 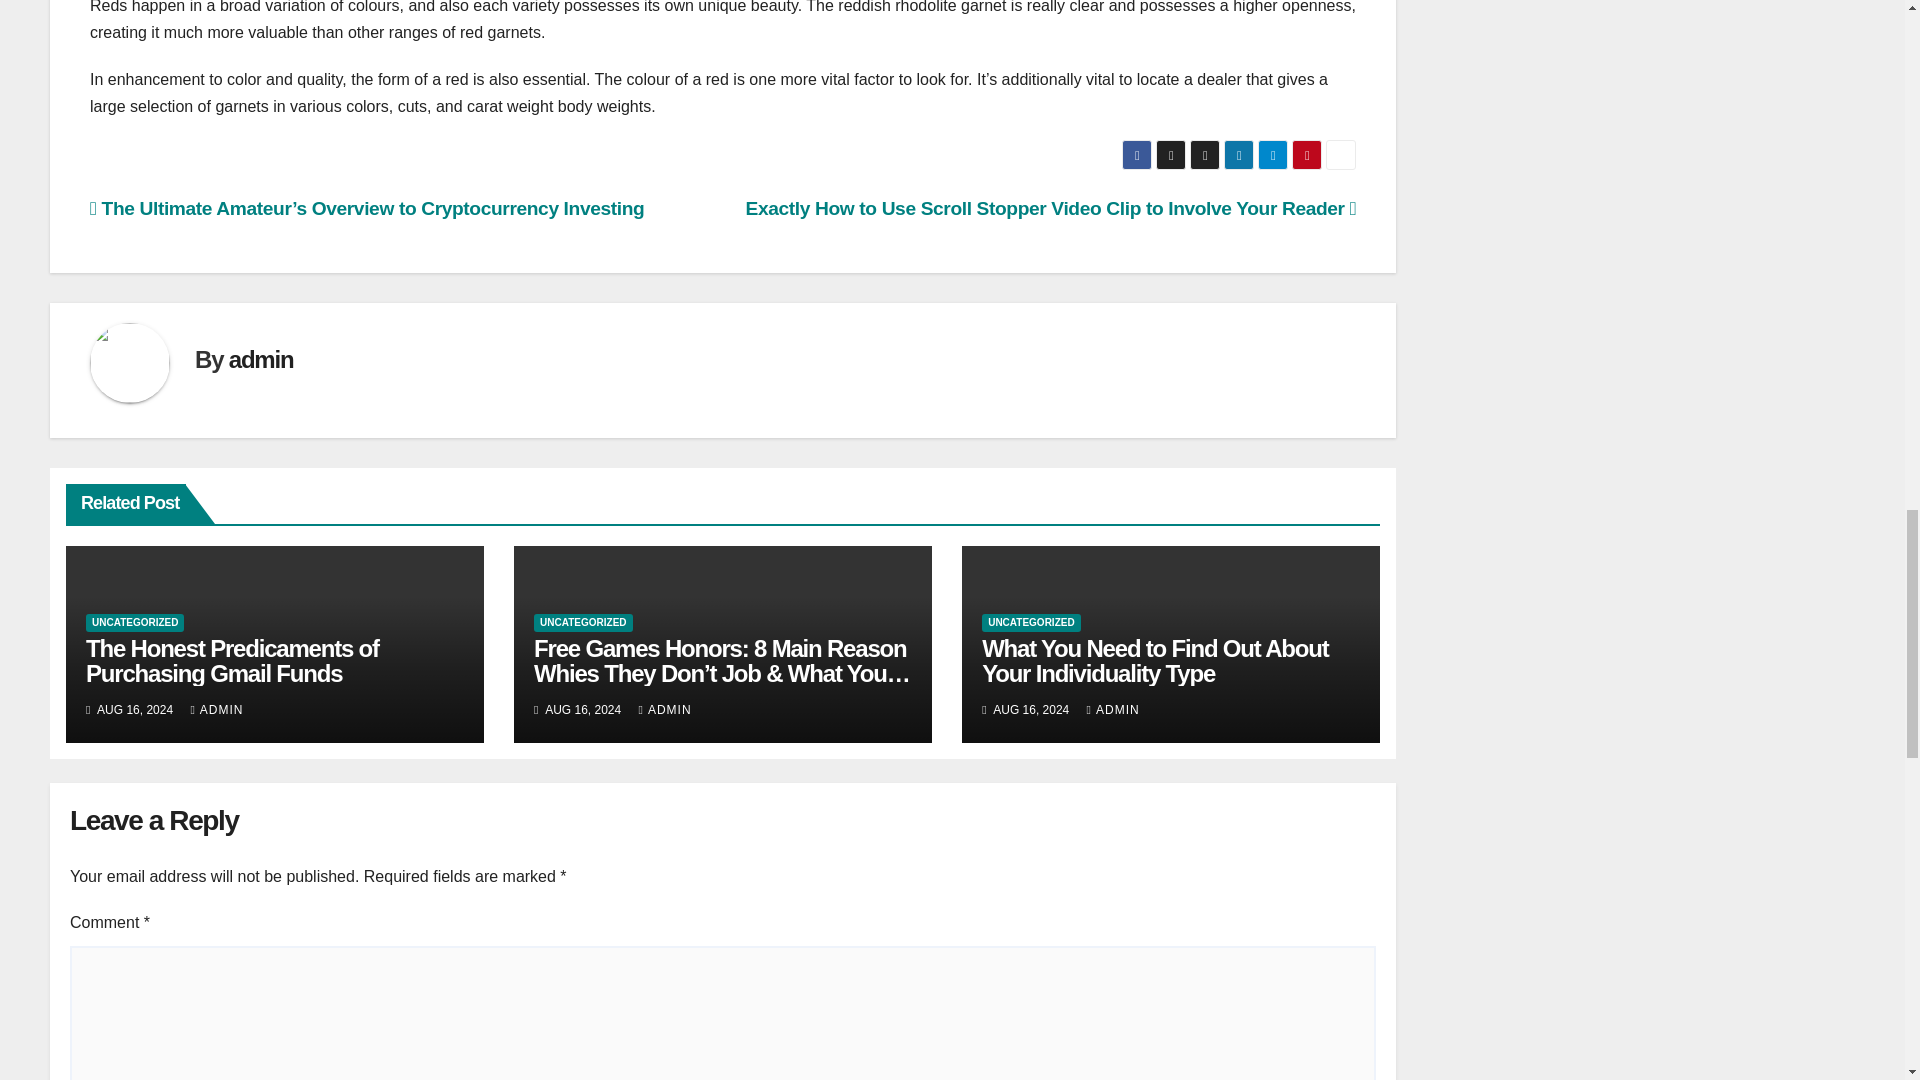 I want to click on UNCATEGORIZED, so click(x=582, y=622).